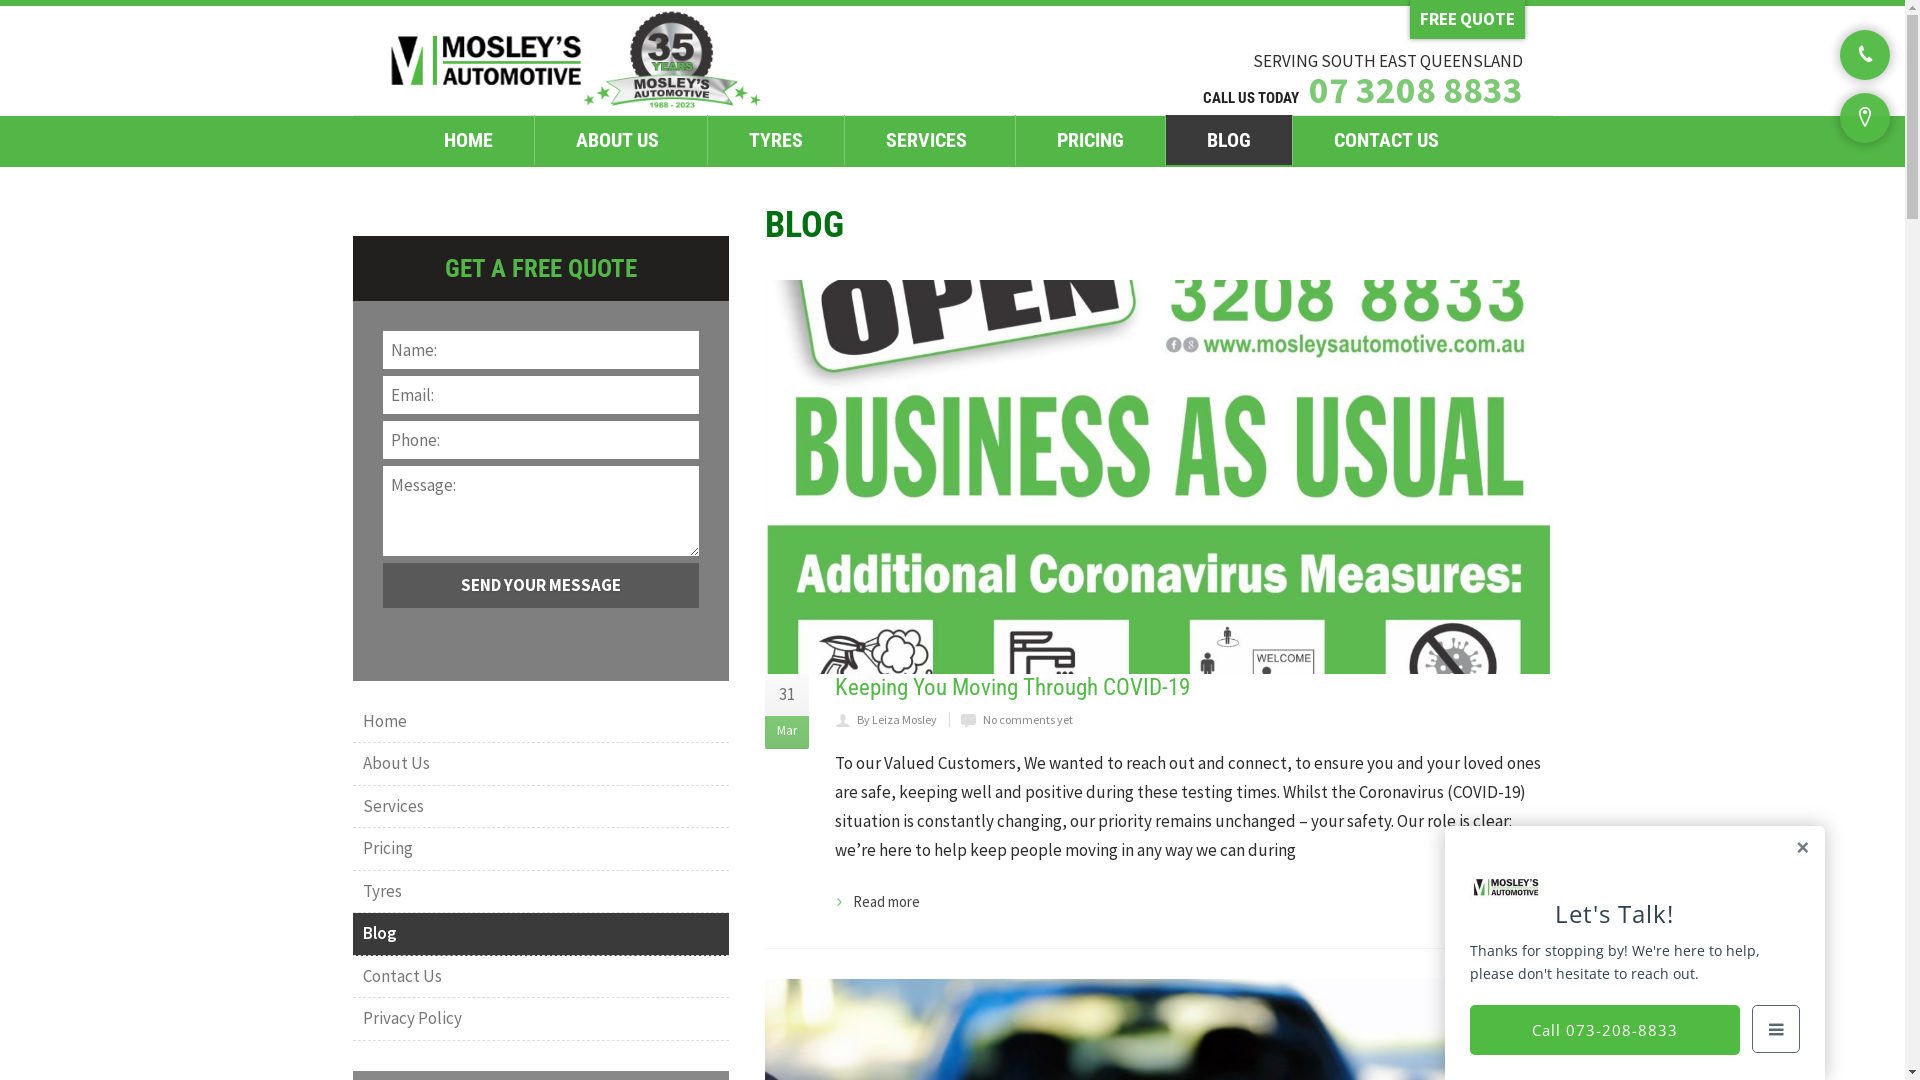 This screenshot has width=1920, height=1080. What do you see at coordinates (541, 808) in the screenshot?
I see `Services` at bounding box center [541, 808].